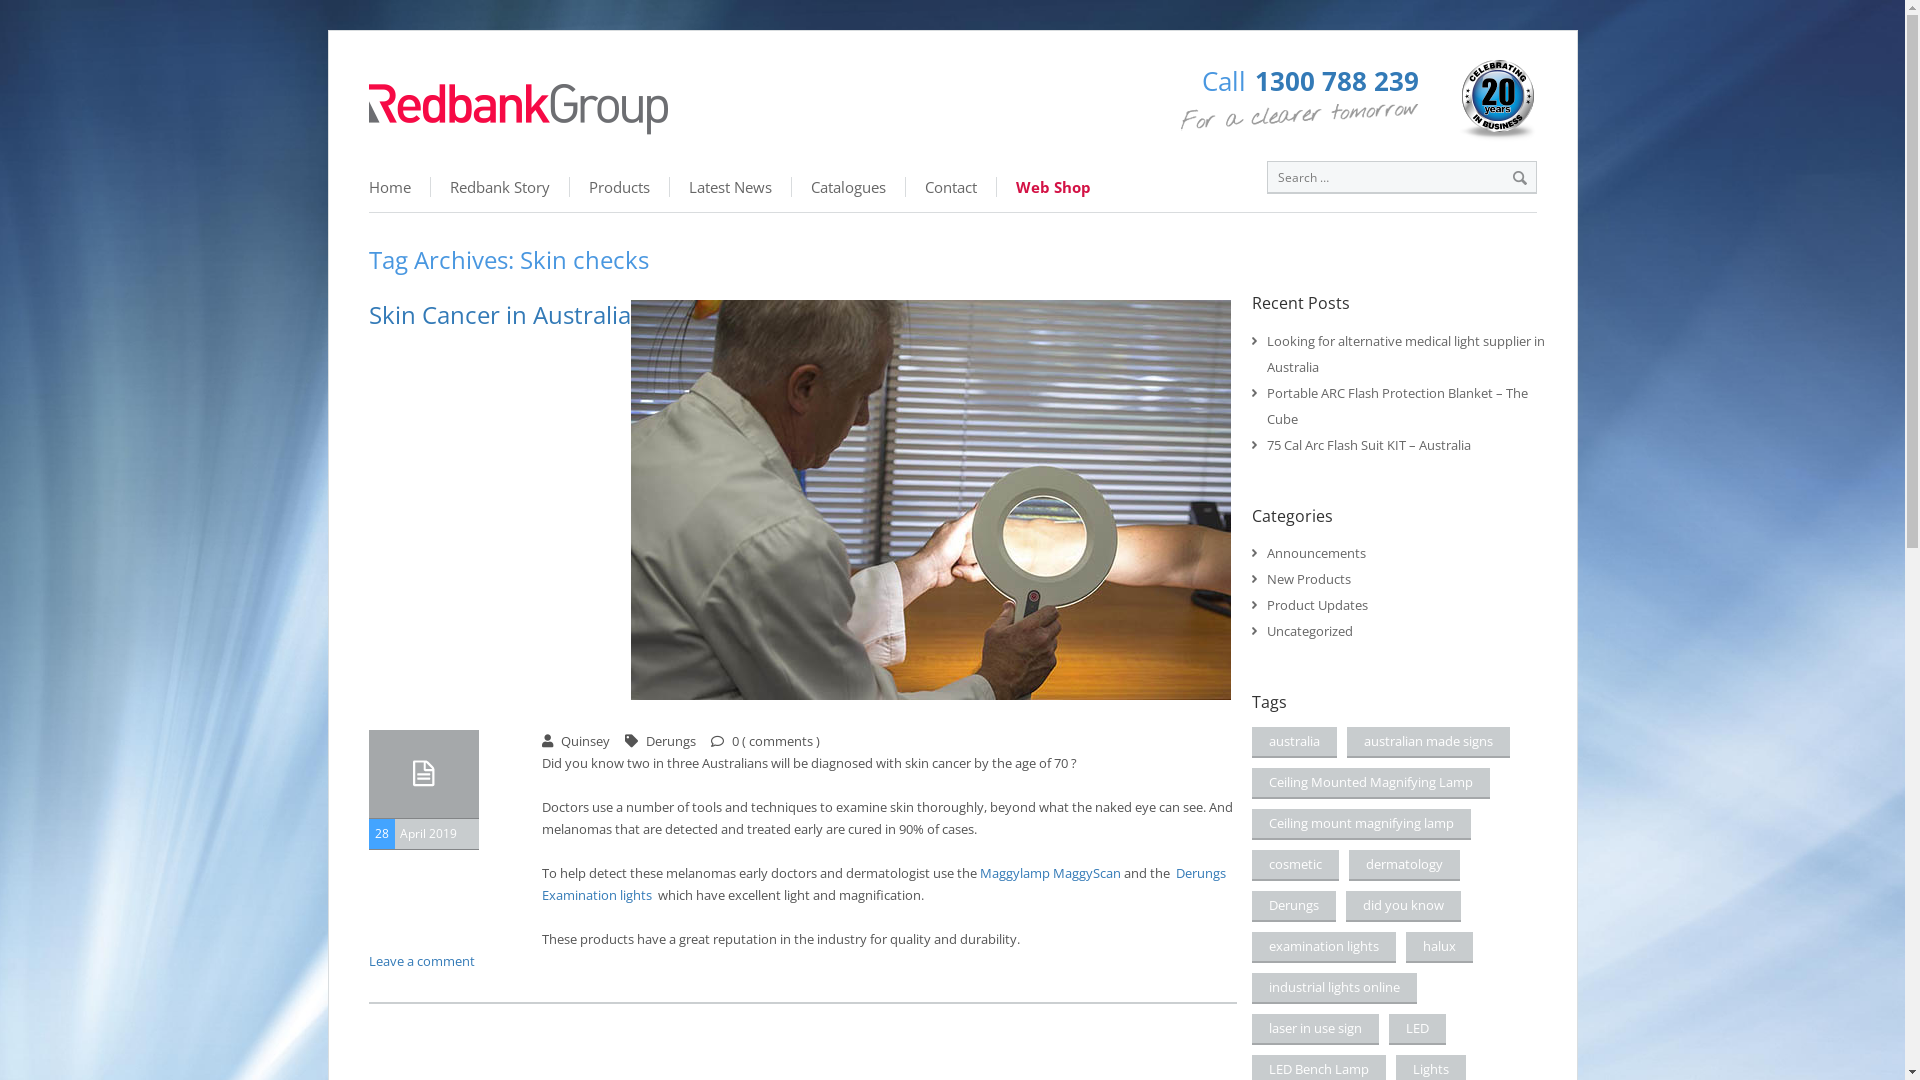  I want to click on Web Shop, so click(1052, 187).